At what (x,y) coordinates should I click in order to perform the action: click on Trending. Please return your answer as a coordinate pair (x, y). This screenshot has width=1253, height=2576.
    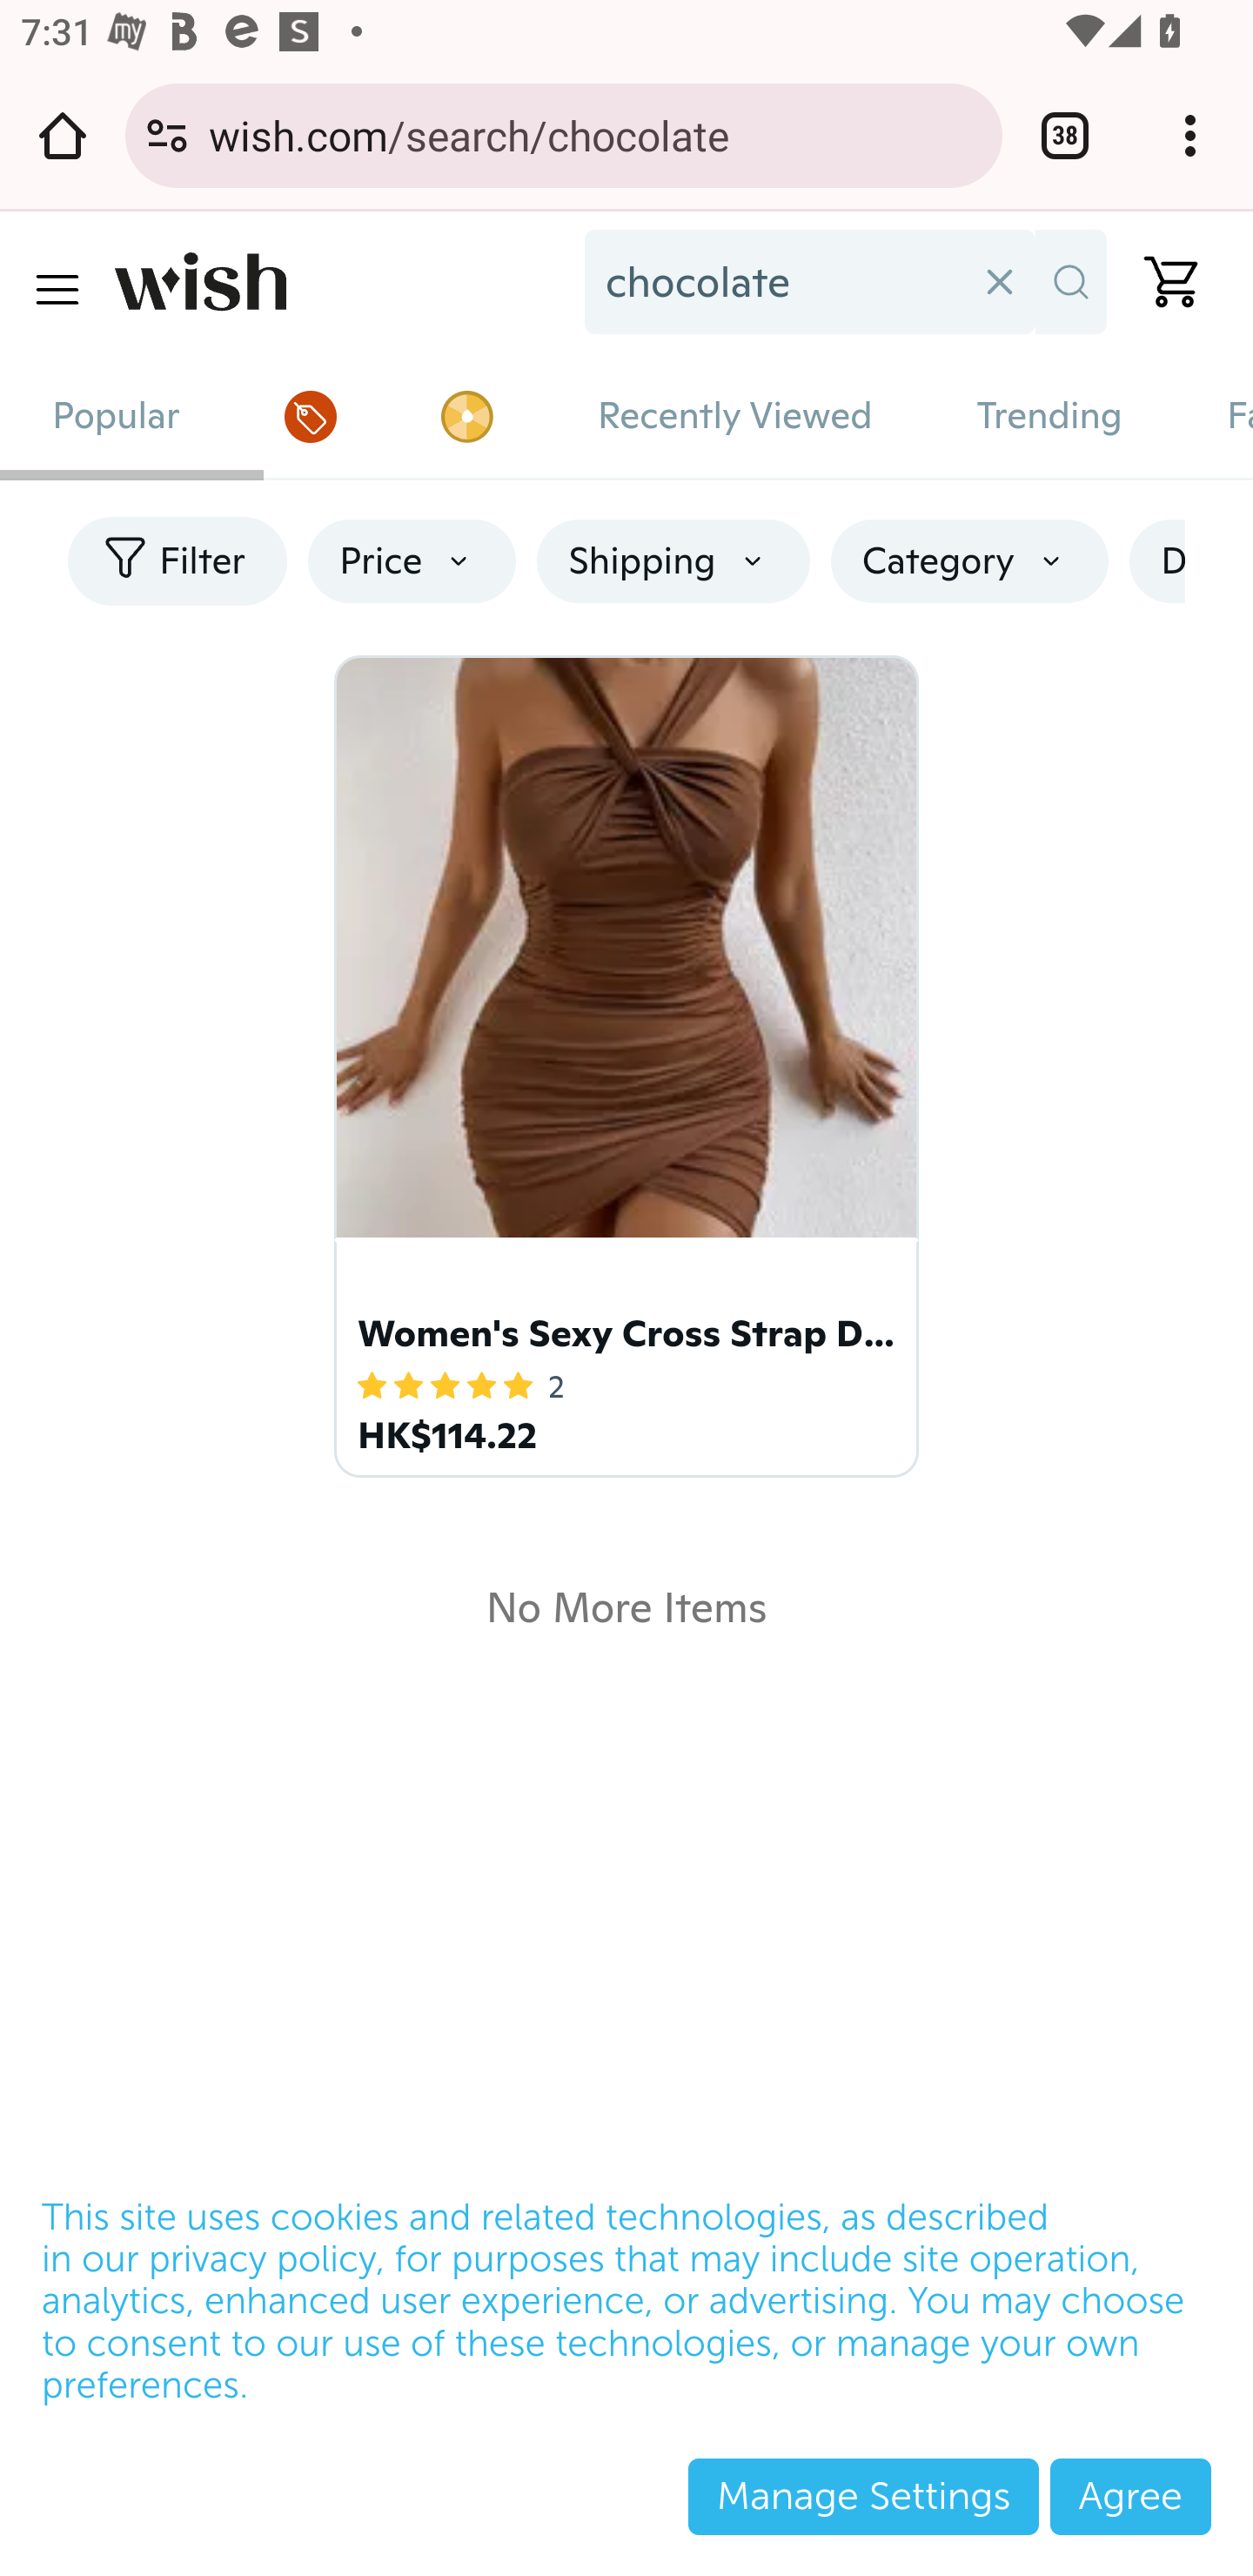
    Looking at the image, I should click on (1049, 416).